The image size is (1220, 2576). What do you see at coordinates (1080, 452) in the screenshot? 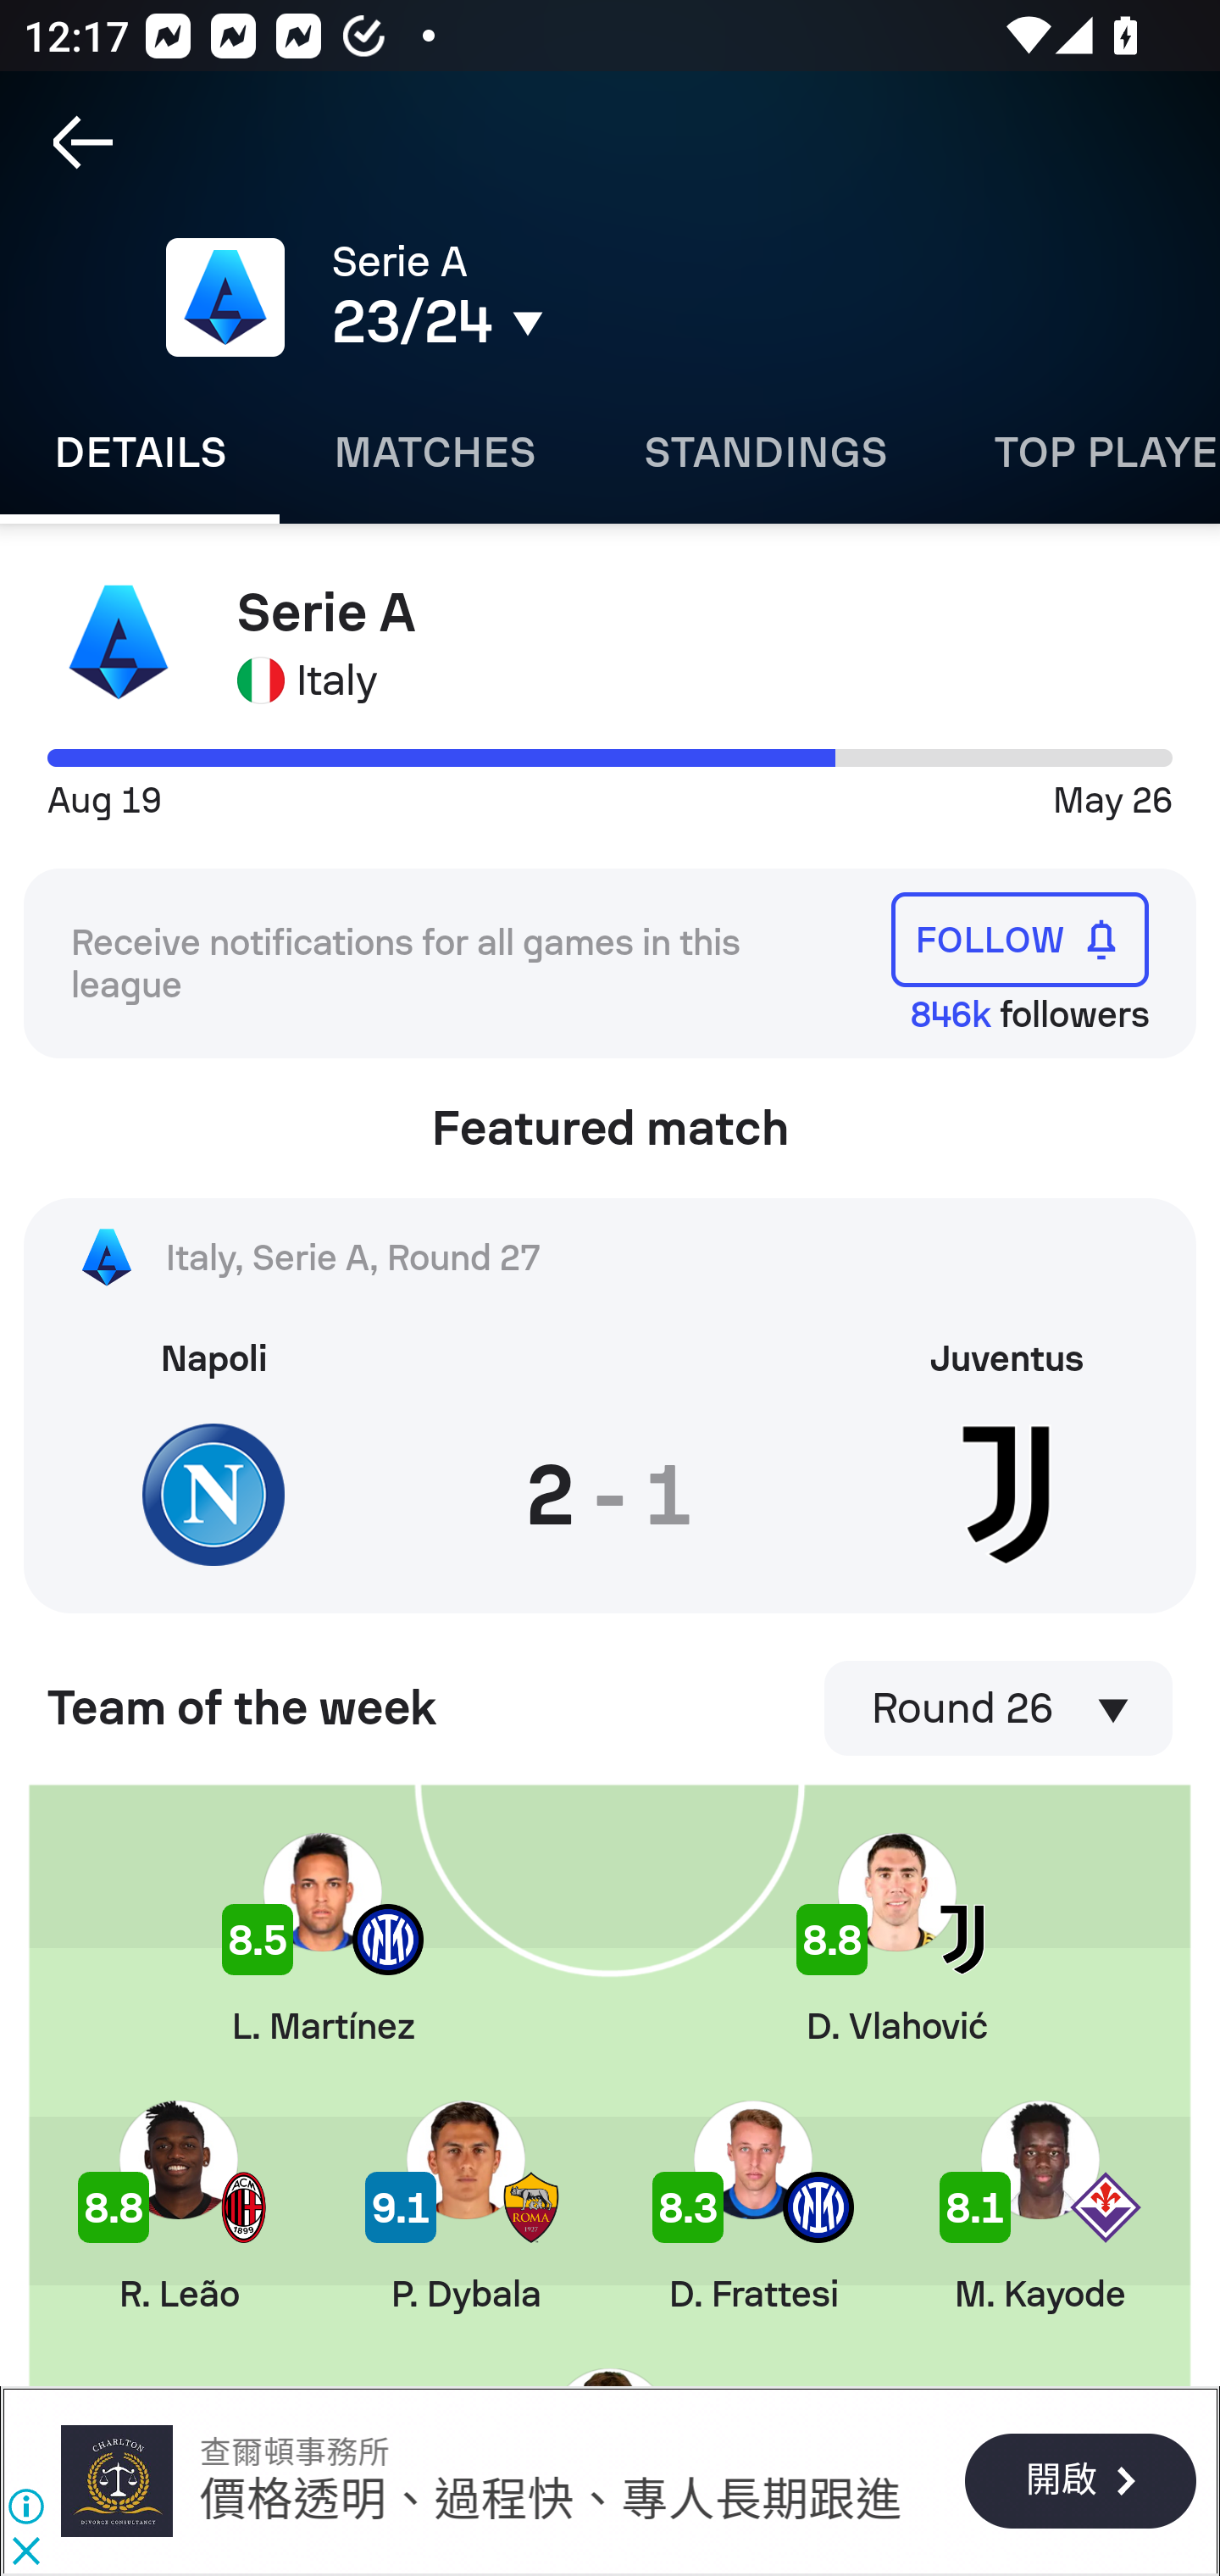
I see `Top players TOP PLAYERS` at bounding box center [1080, 452].